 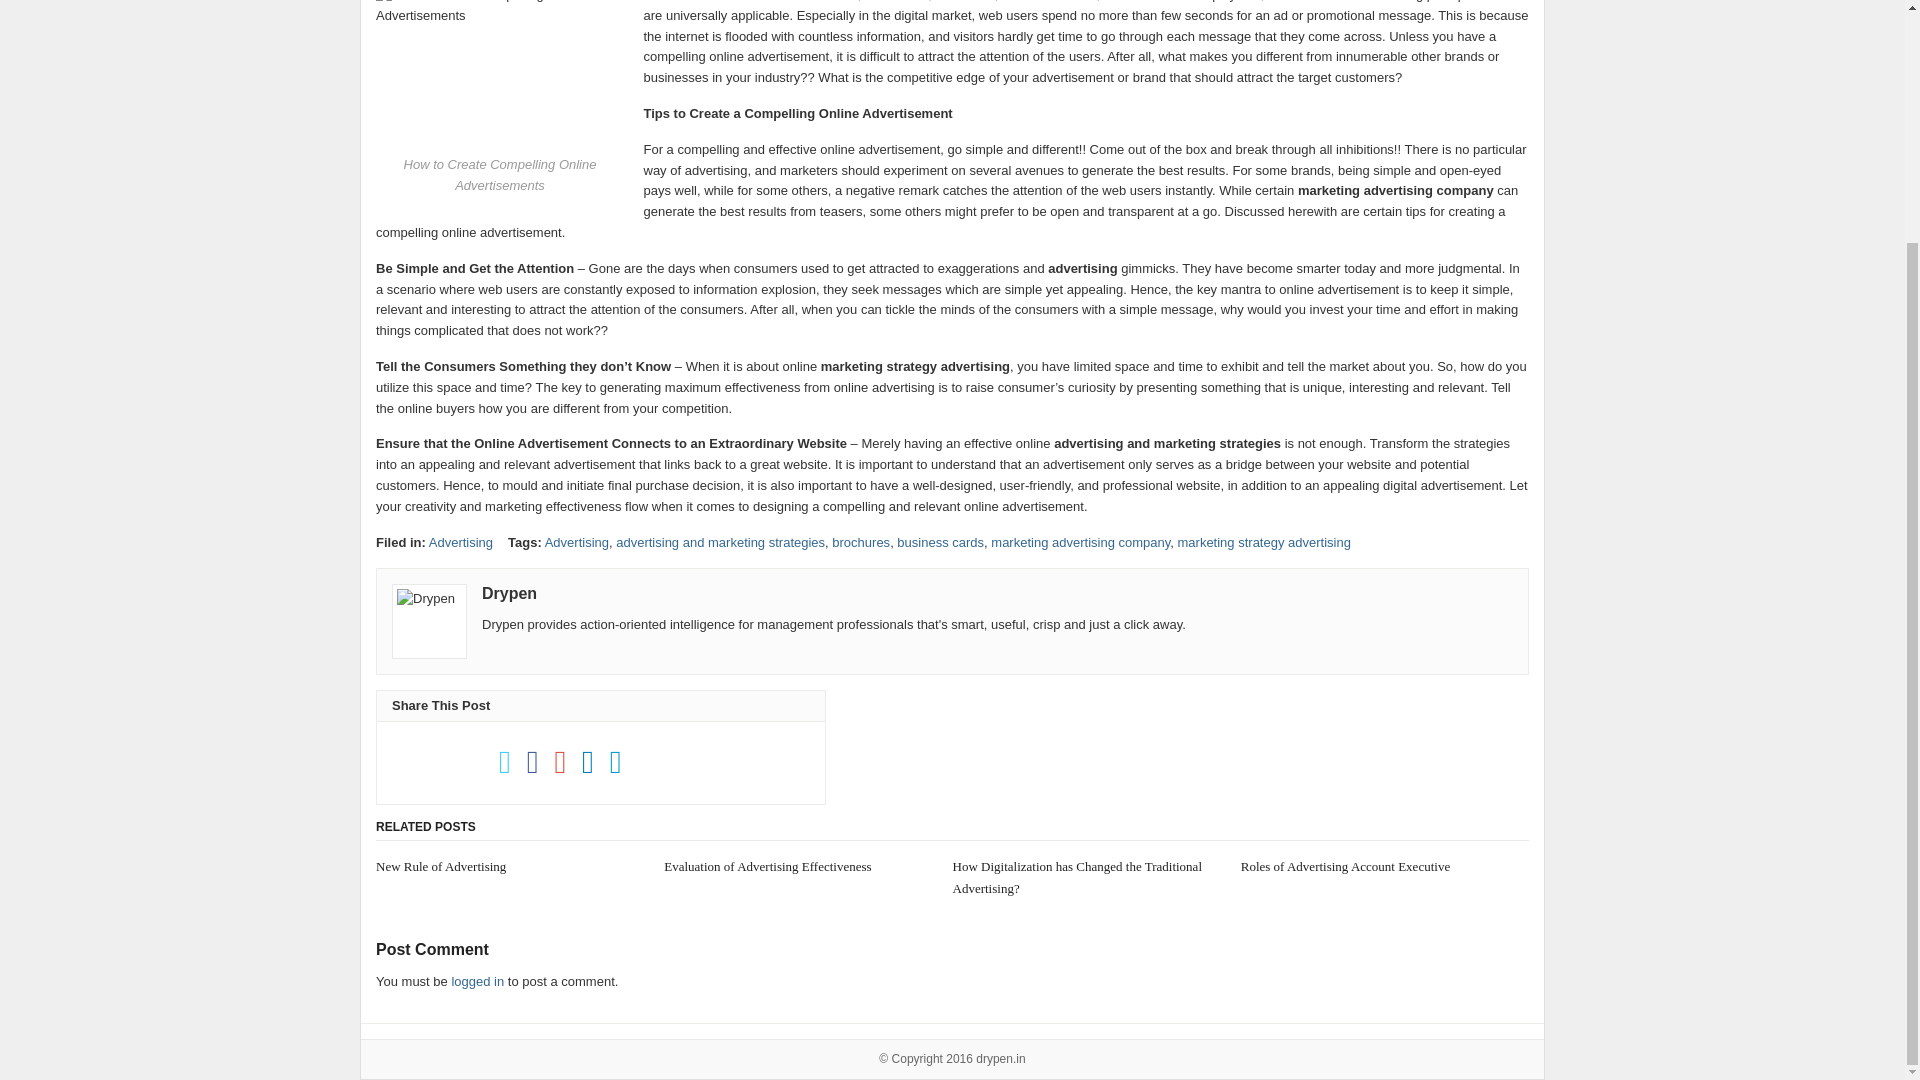 I want to click on Evaluation of Advertising Effectiveness, so click(x=796, y=867).